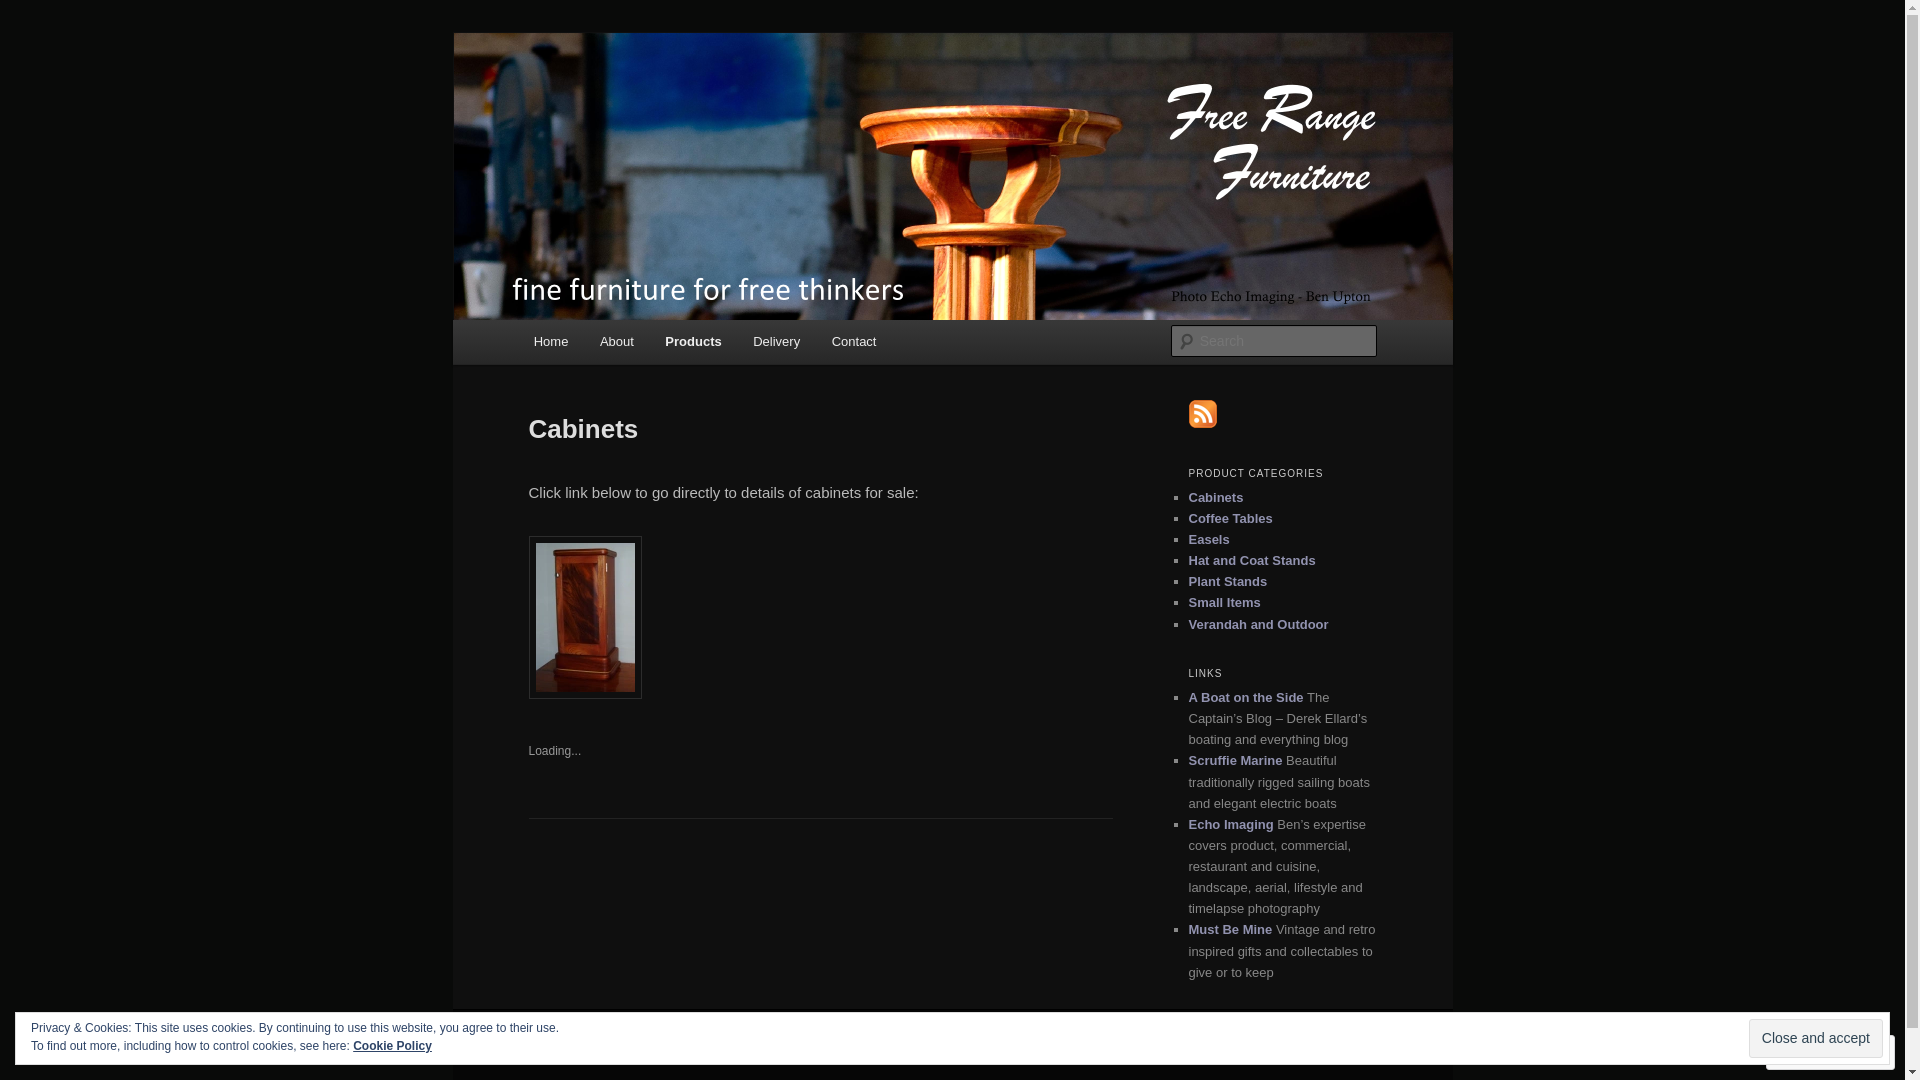 The image size is (1920, 1080). What do you see at coordinates (1246, 698) in the screenshot?
I see `A Boat on the Side` at bounding box center [1246, 698].